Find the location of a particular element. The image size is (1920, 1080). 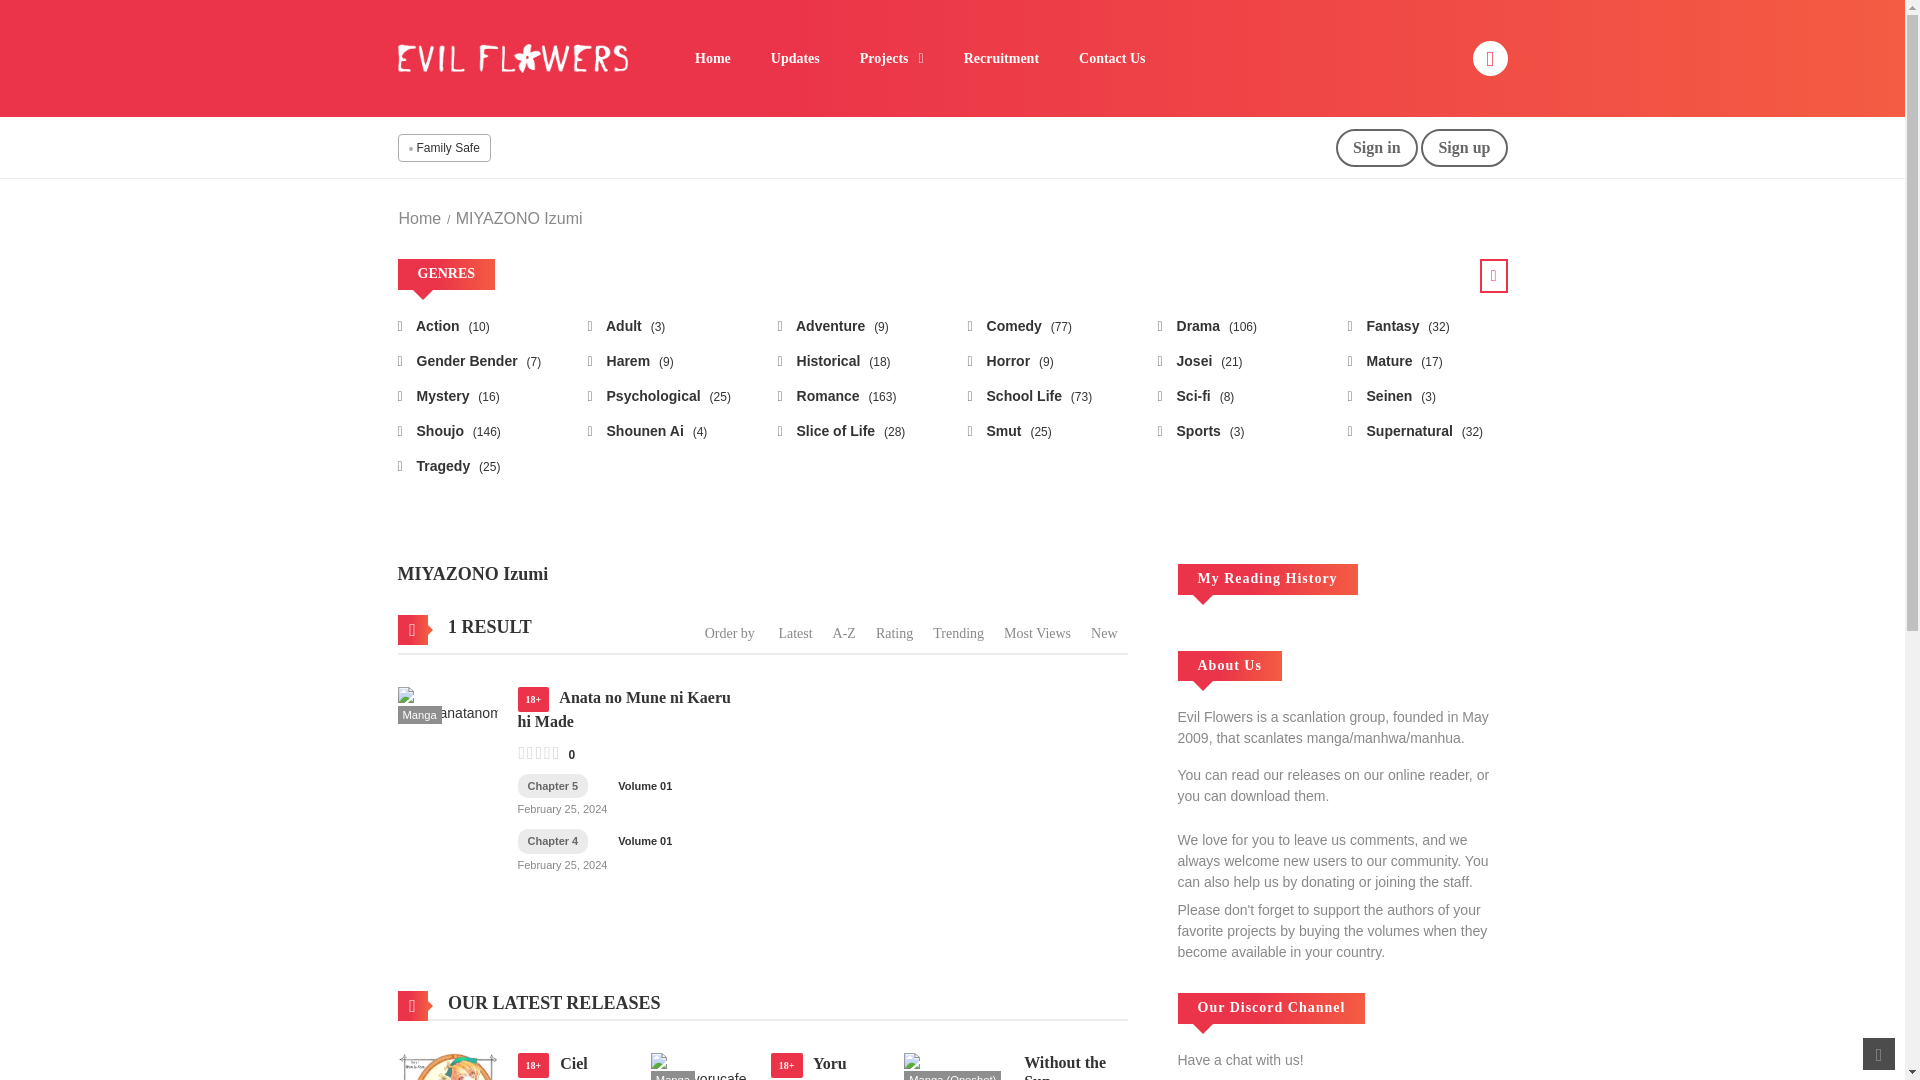

MIYAZONO Izumi is located at coordinates (520, 218).